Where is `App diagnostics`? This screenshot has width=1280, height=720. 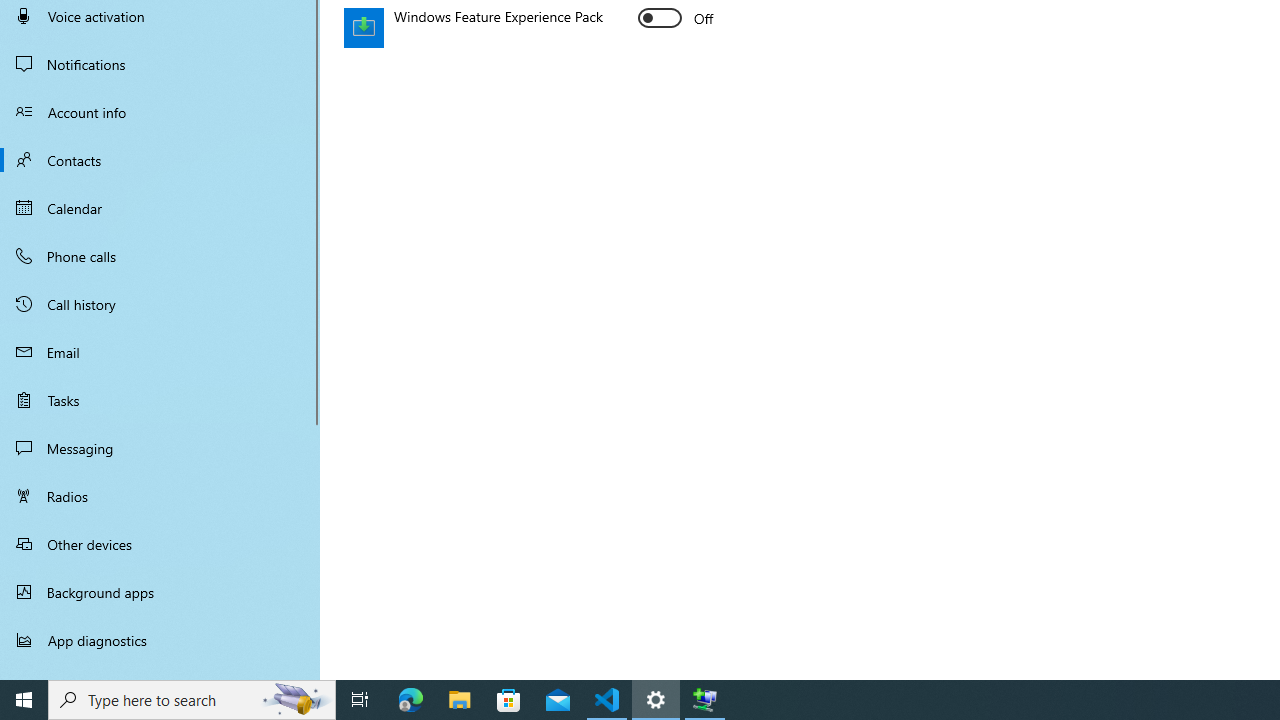
App diagnostics is located at coordinates (160, 640).